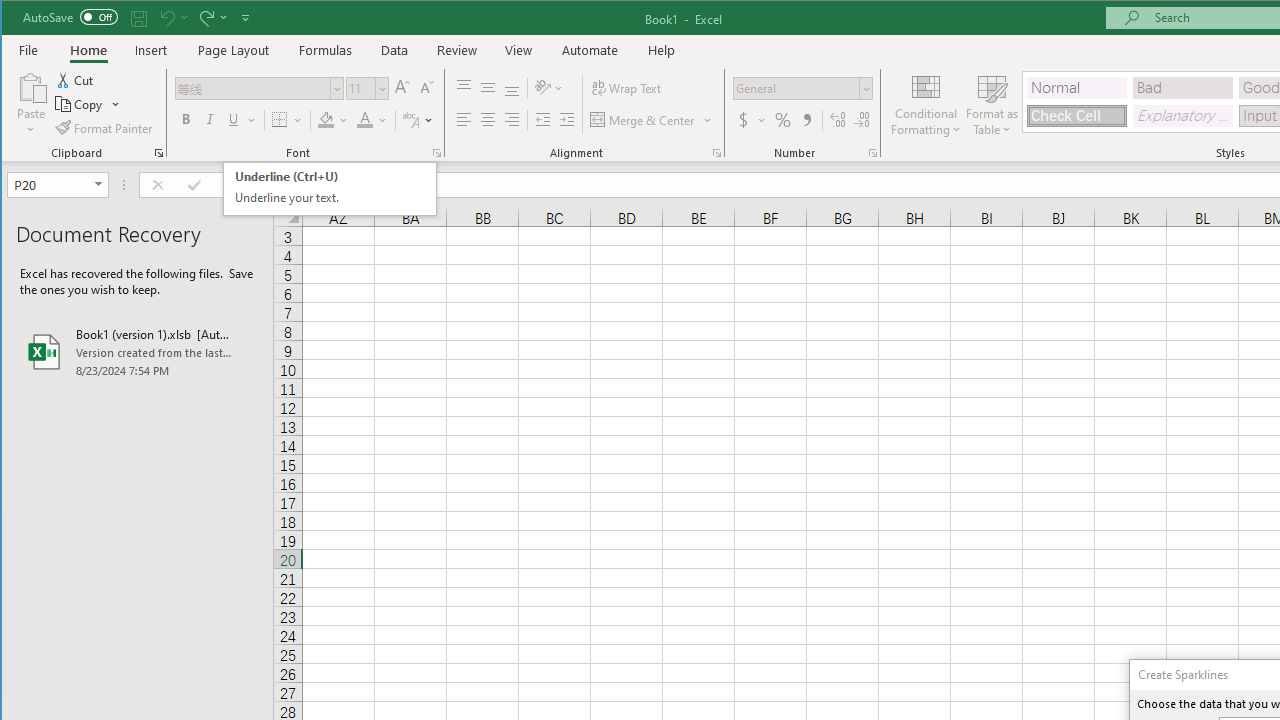 Image resolution: width=1280 pixels, height=720 pixels. I want to click on Middle Align, so click(488, 88).